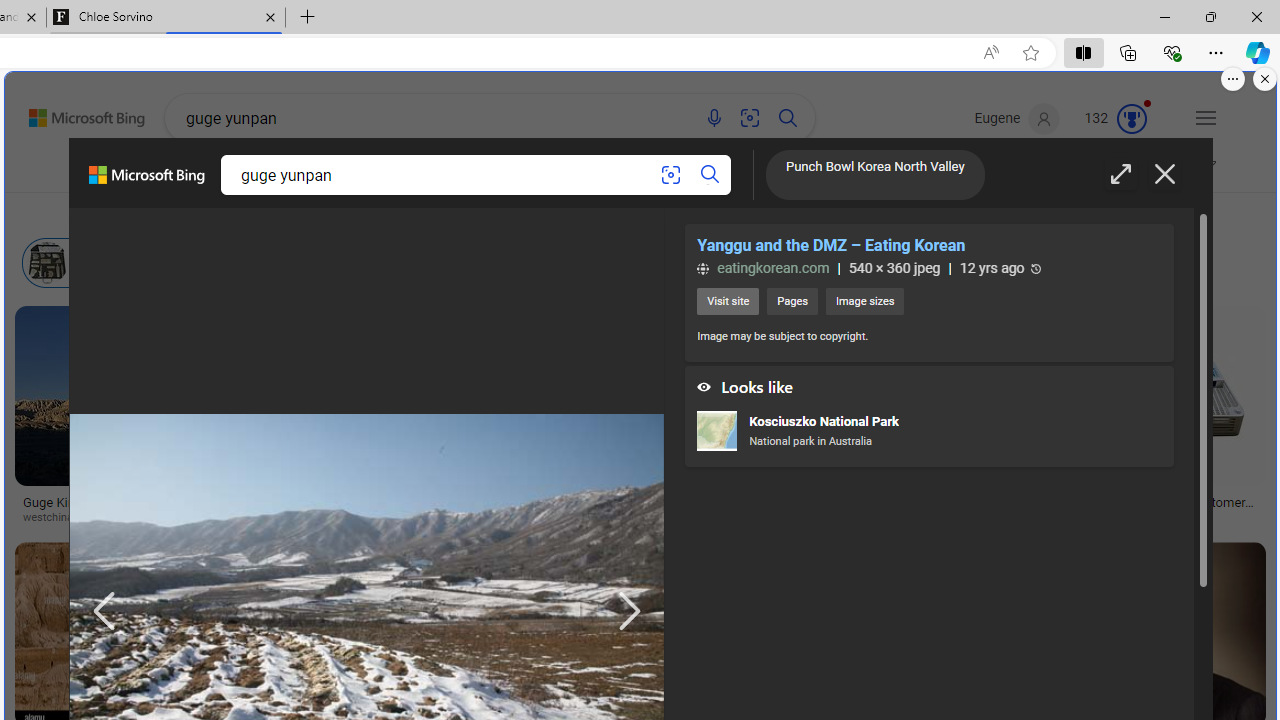 The image size is (1280, 720). Describe the element at coordinates (1165, 518) in the screenshot. I see `yunpantelecom.com` at that location.